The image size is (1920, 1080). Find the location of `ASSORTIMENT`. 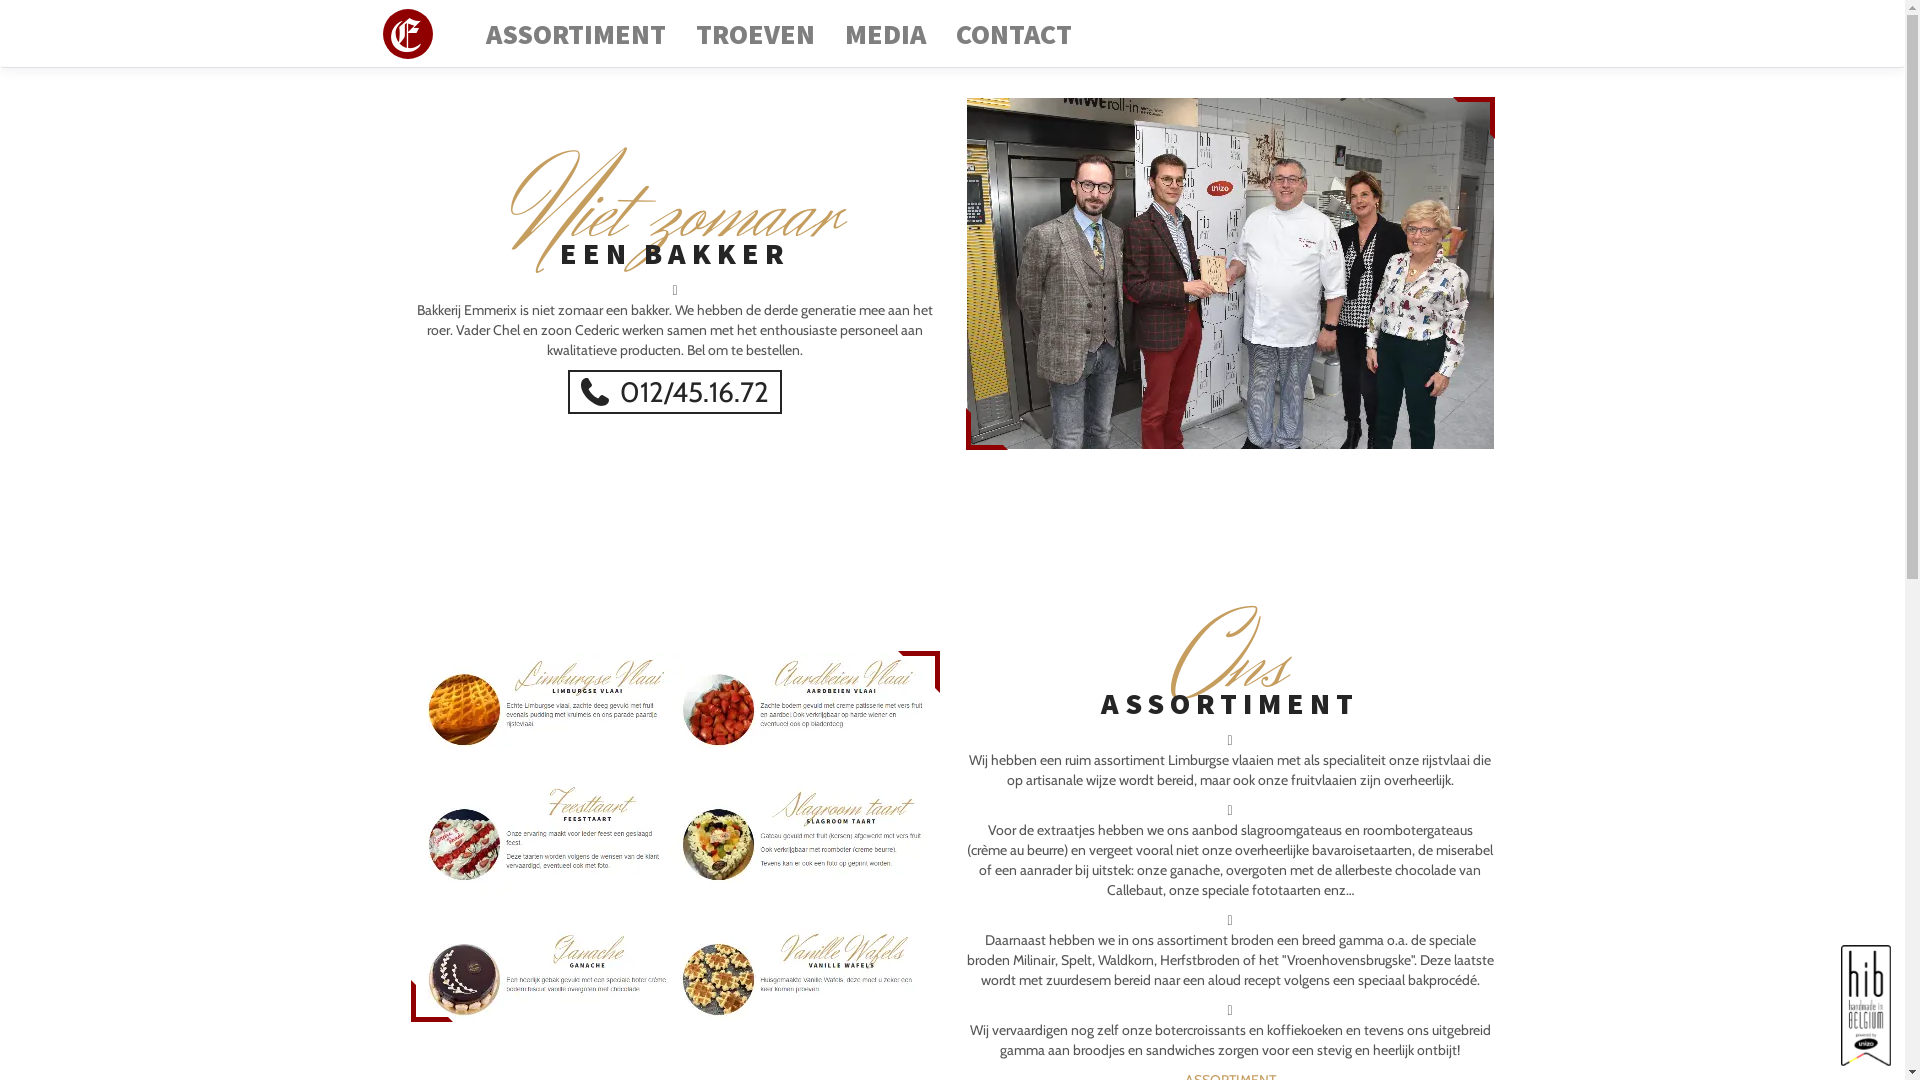

ASSORTIMENT is located at coordinates (576, 34).